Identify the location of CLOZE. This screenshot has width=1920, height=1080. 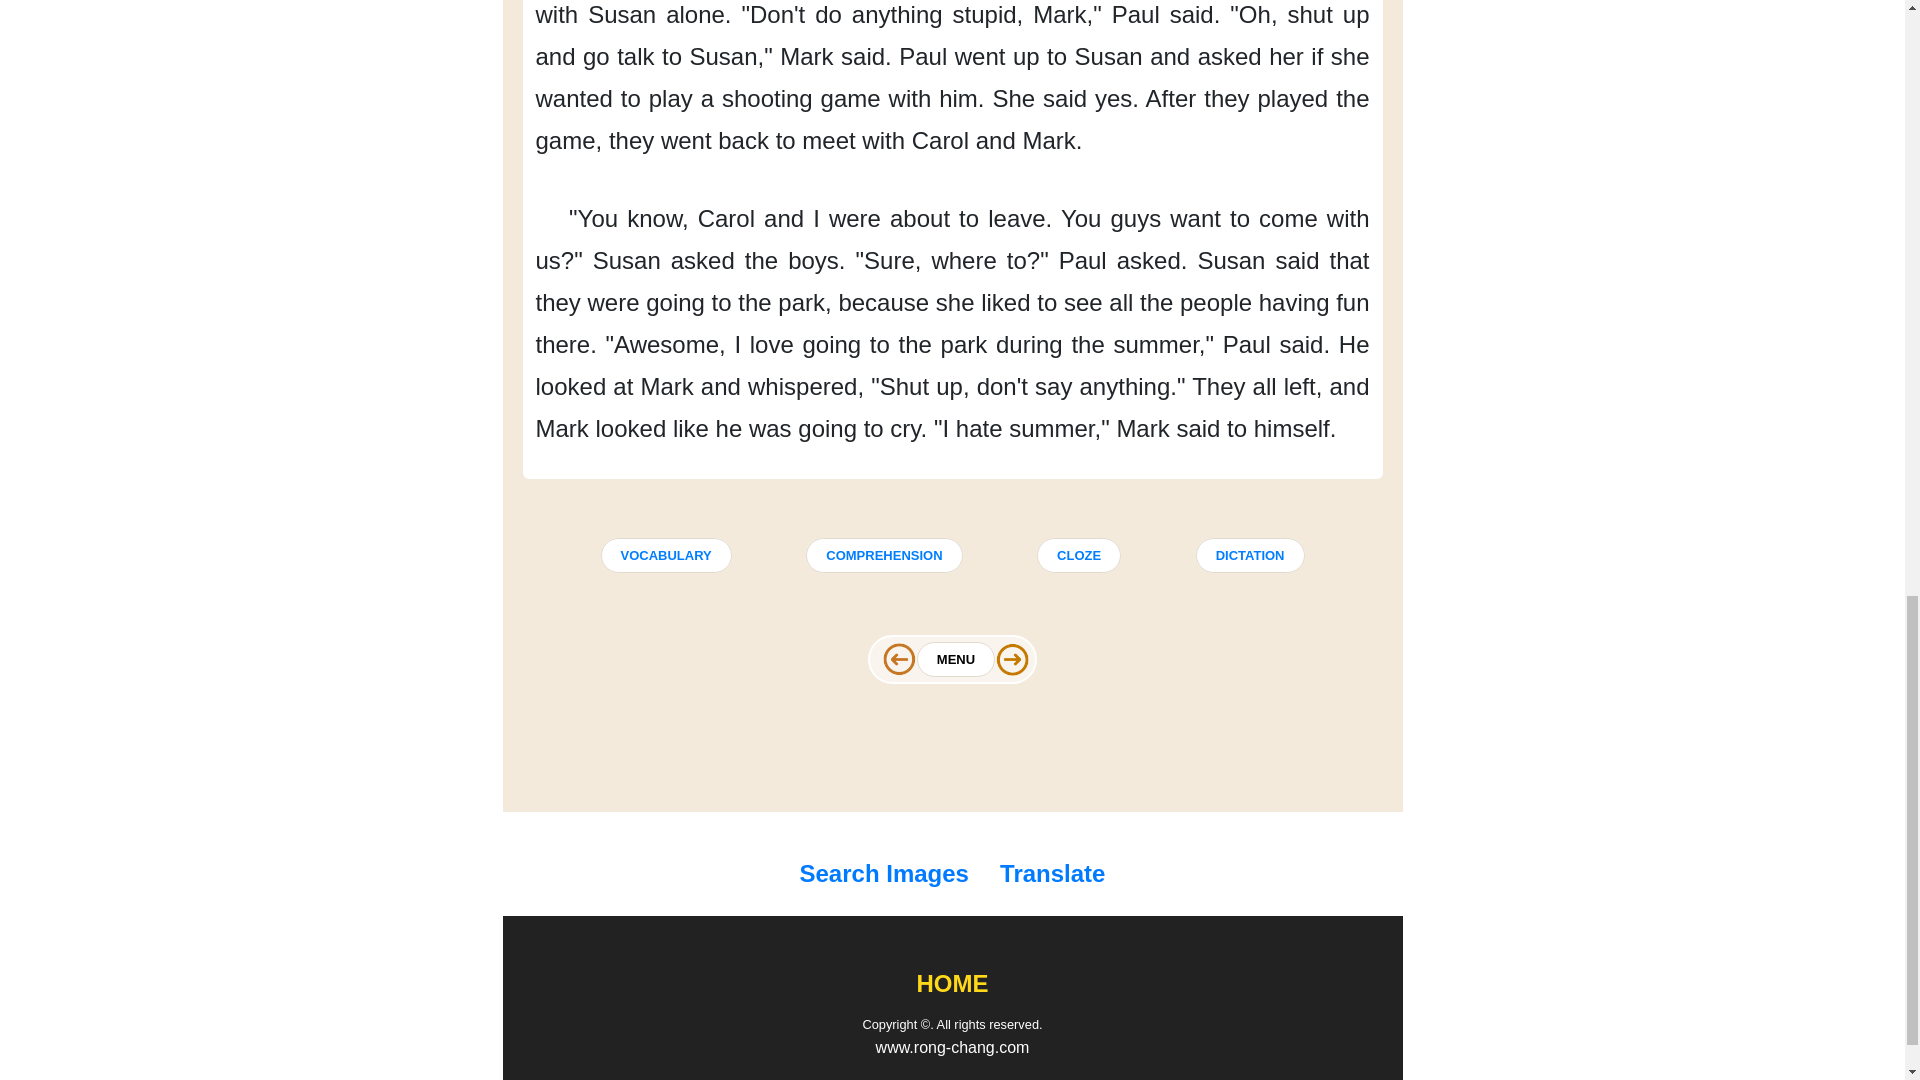
(1078, 555).